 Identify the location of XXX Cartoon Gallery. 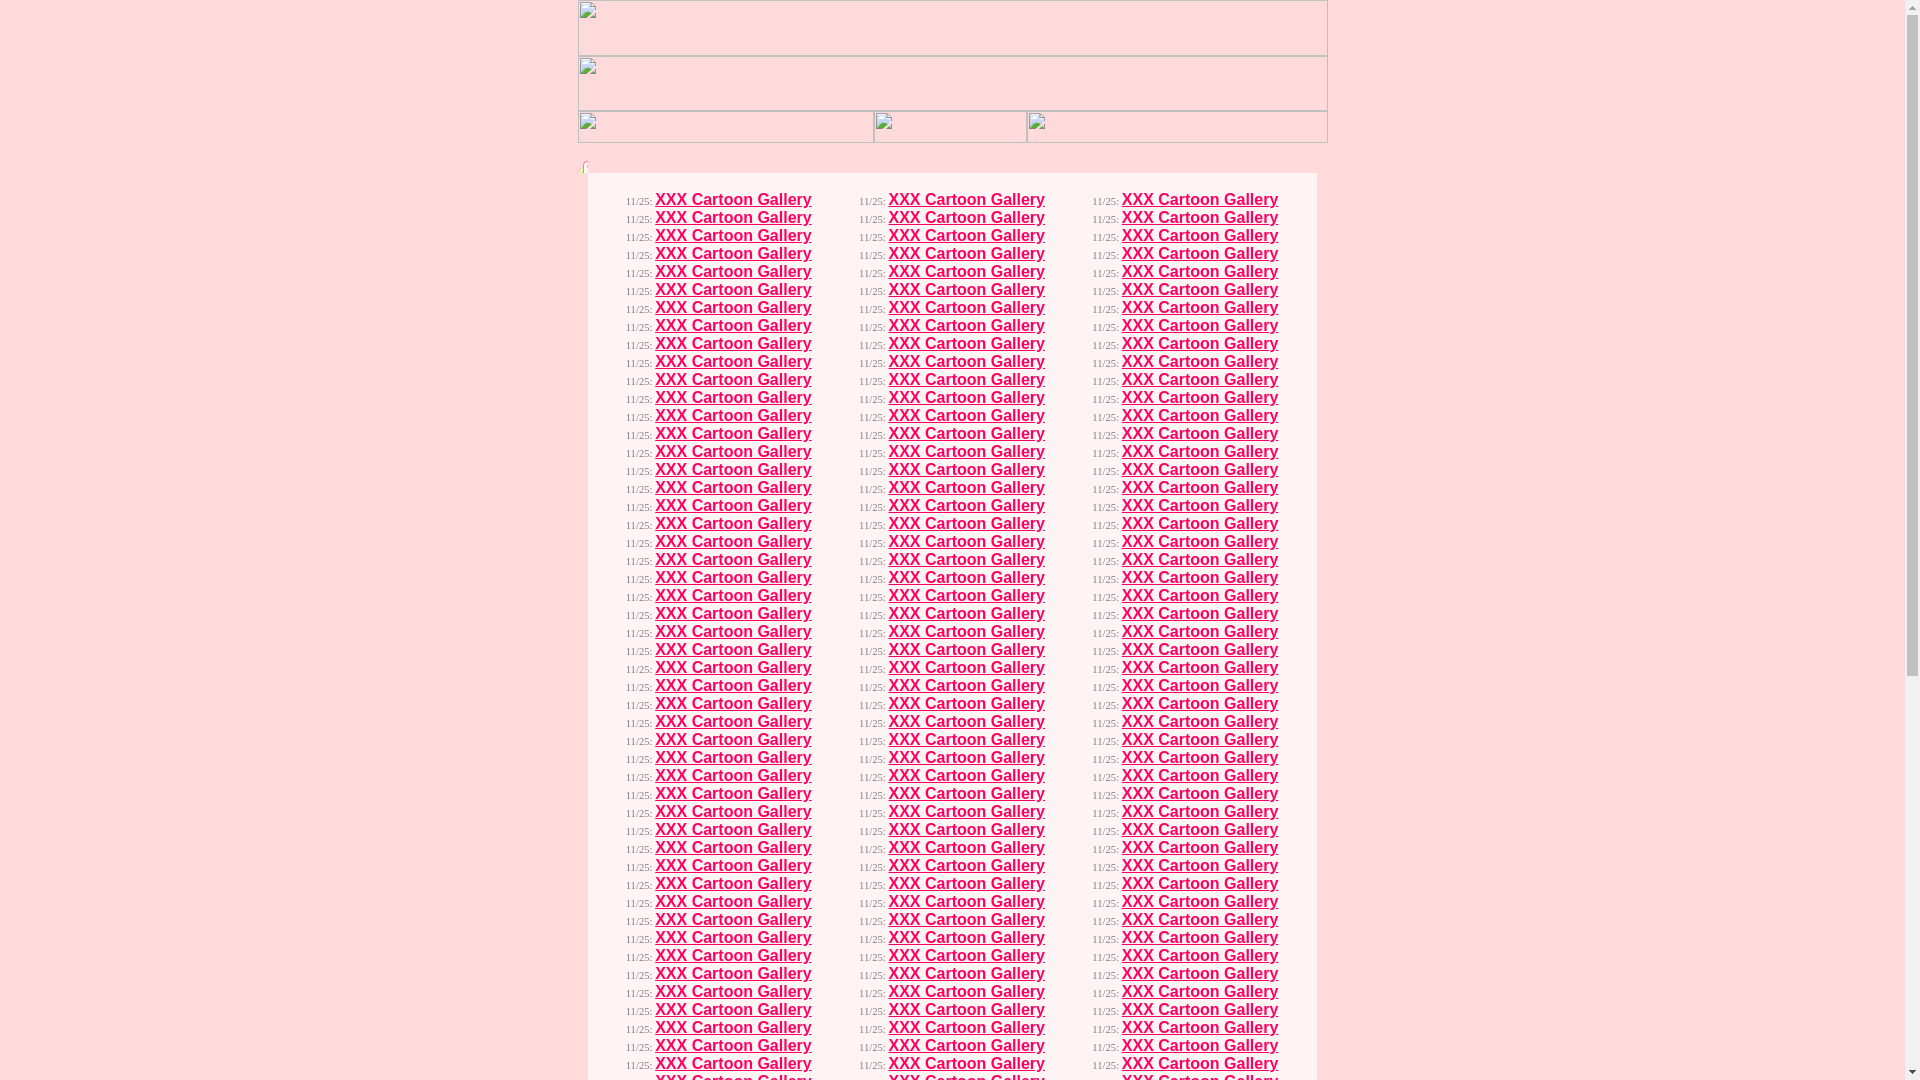
(734, 254).